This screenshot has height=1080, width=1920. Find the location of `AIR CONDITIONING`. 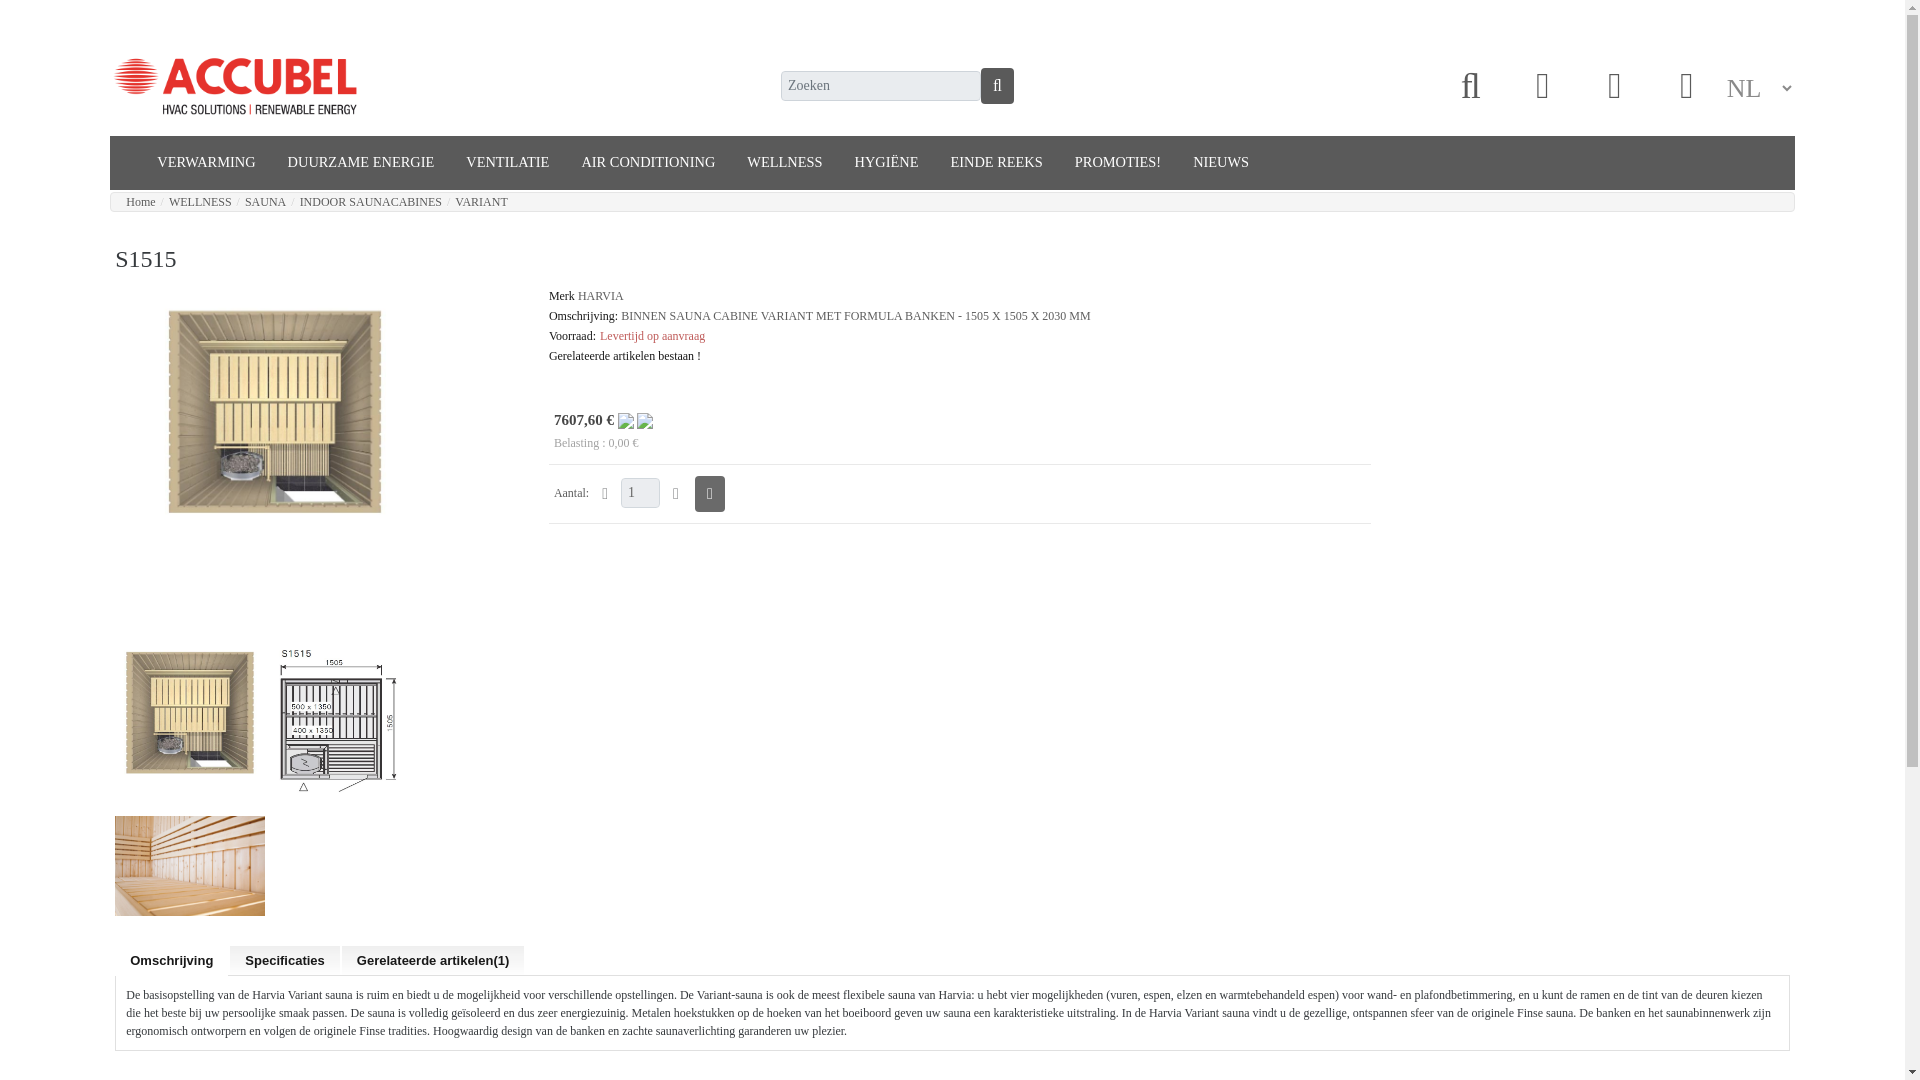

AIR CONDITIONING is located at coordinates (648, 162).